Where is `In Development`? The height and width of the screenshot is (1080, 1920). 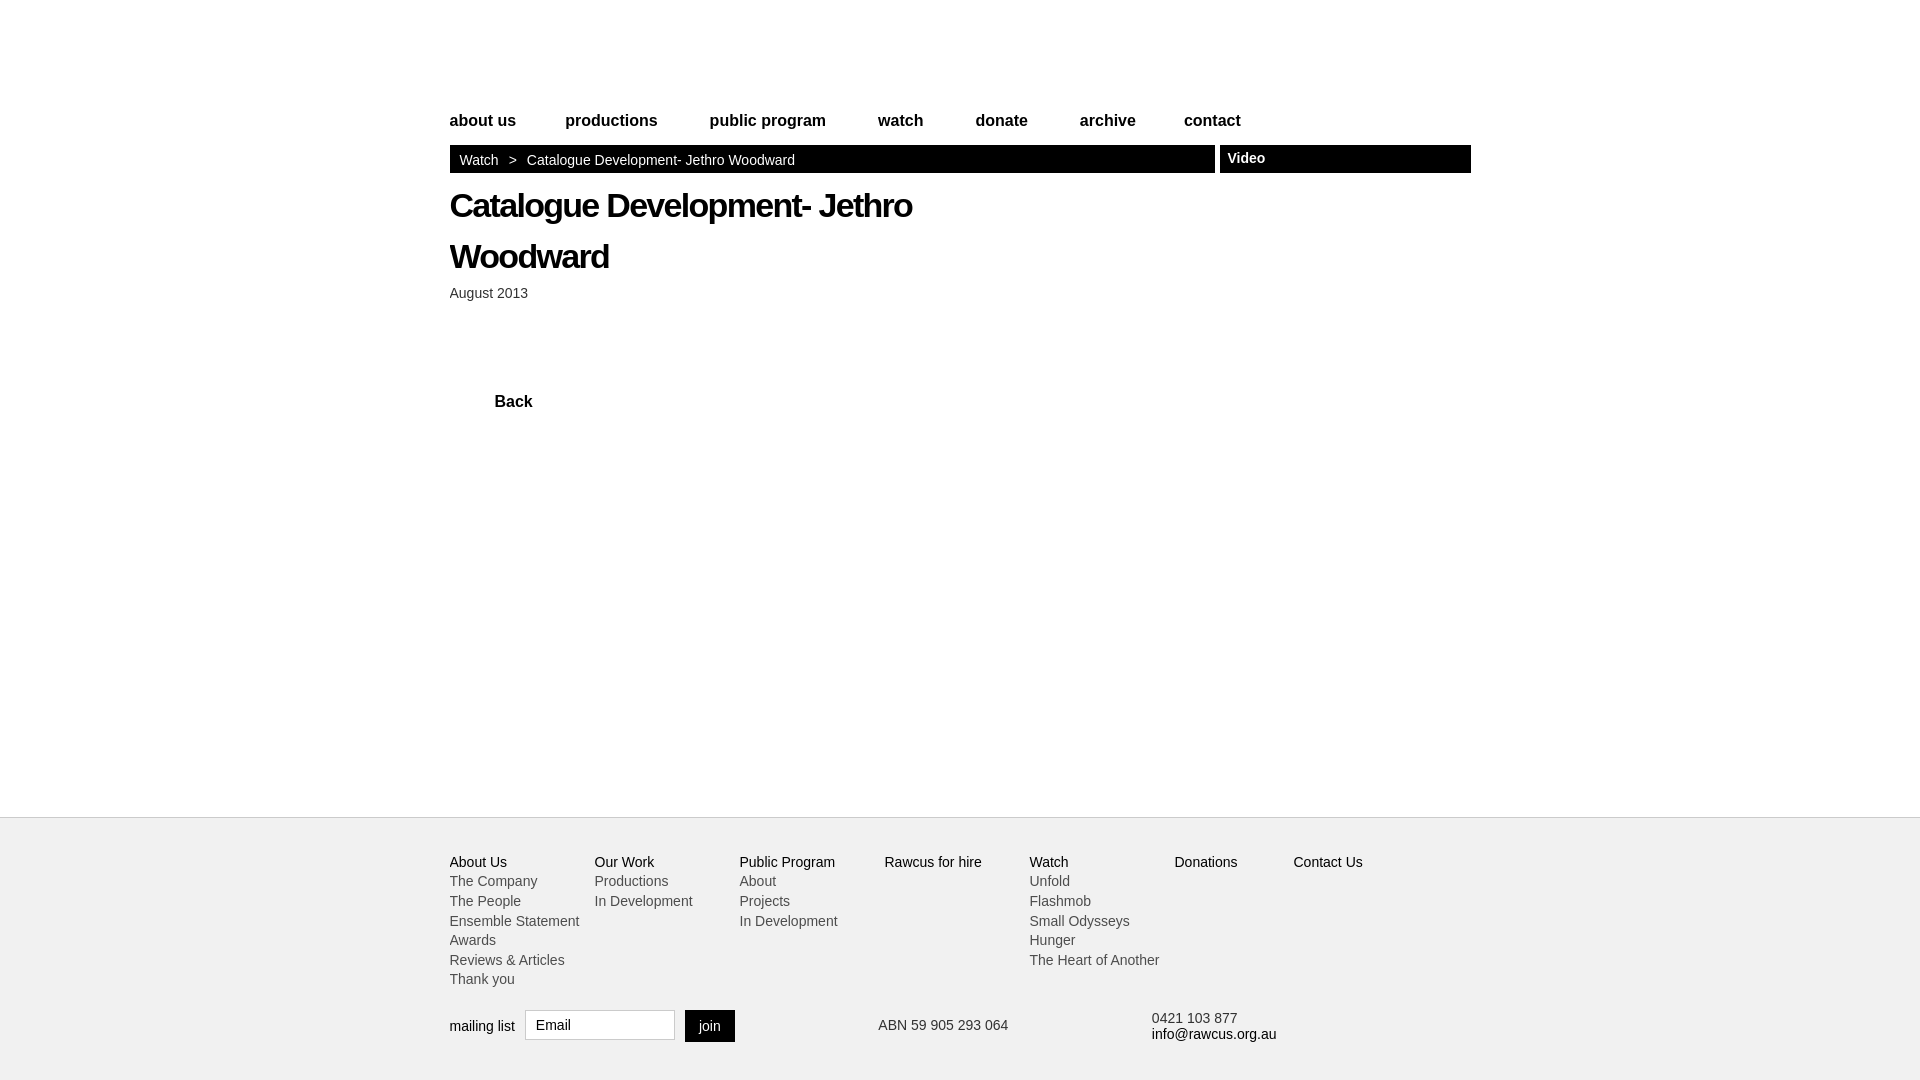
In Development is located at coordinates (643, 901).